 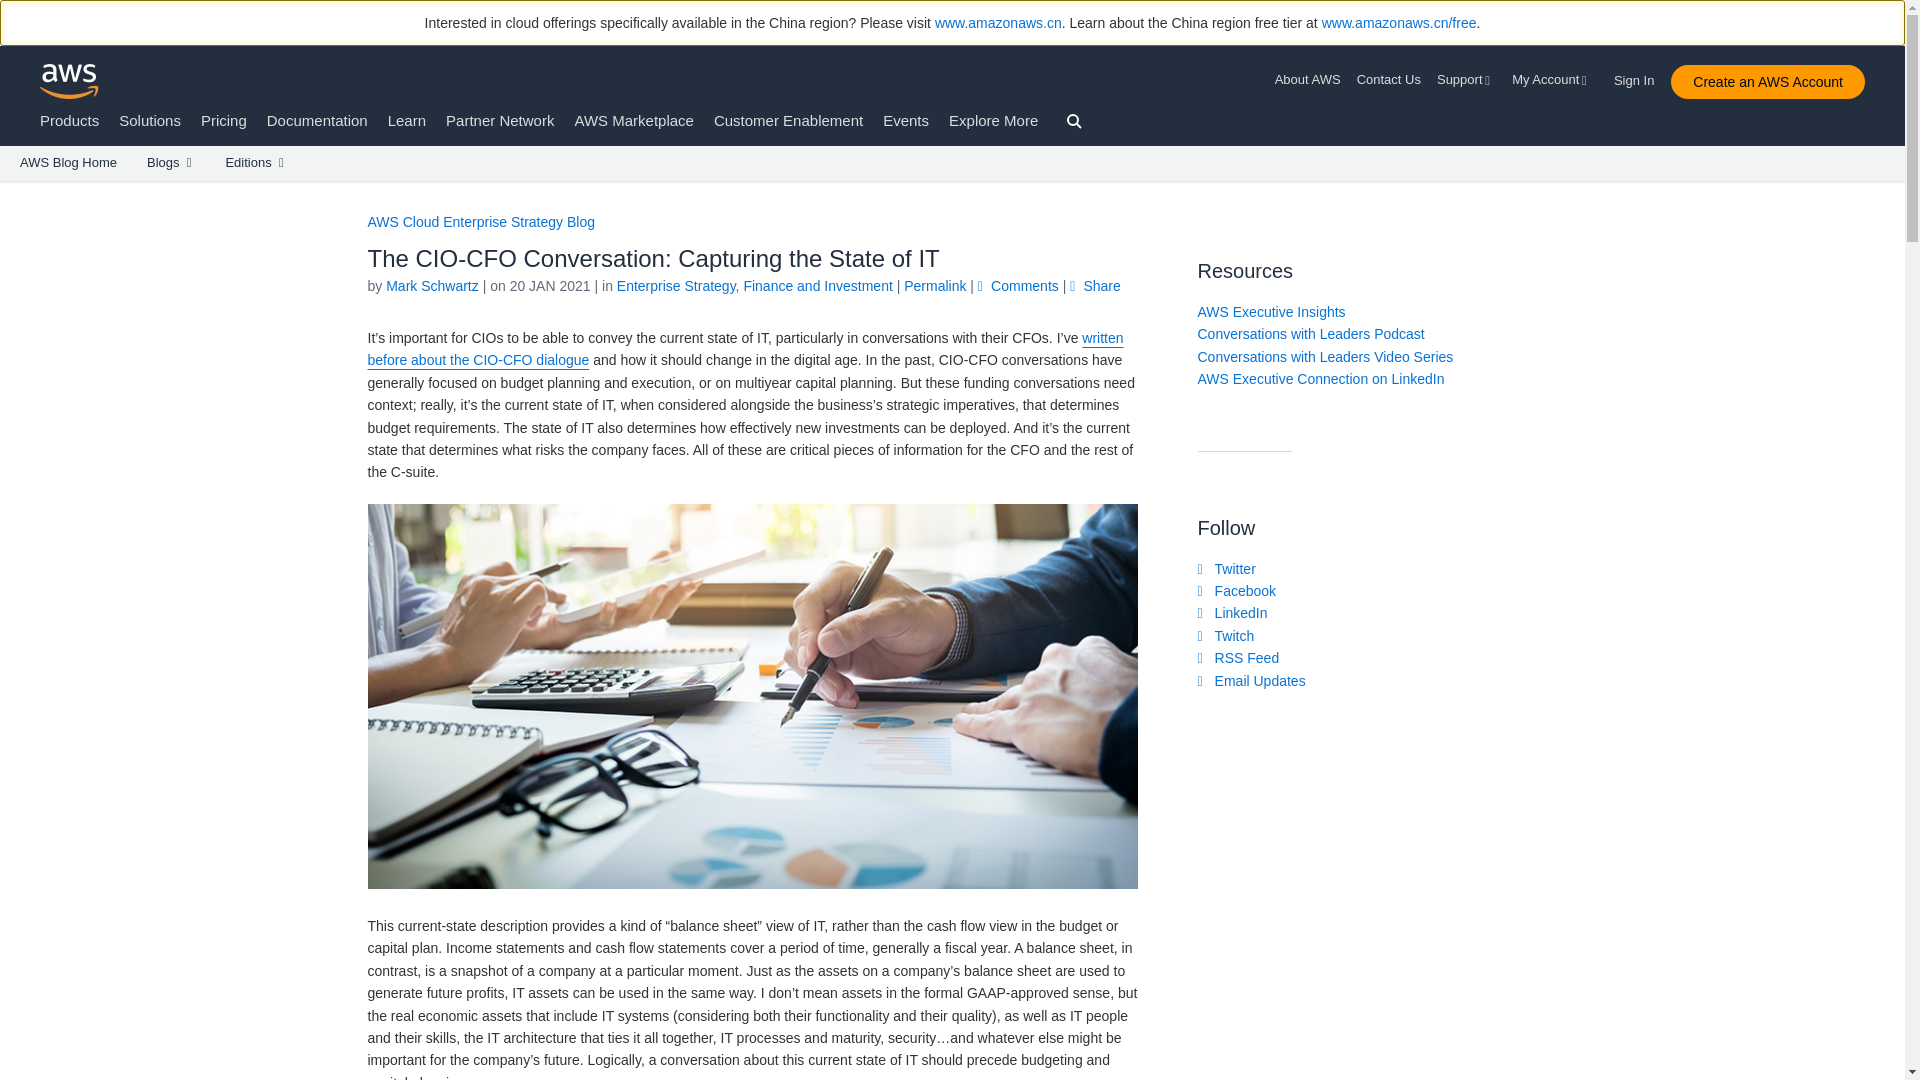 What do you see at coordinates (1640, 76) in the screenshot?
I see `Sign In` at bounding box center [1640, 76].